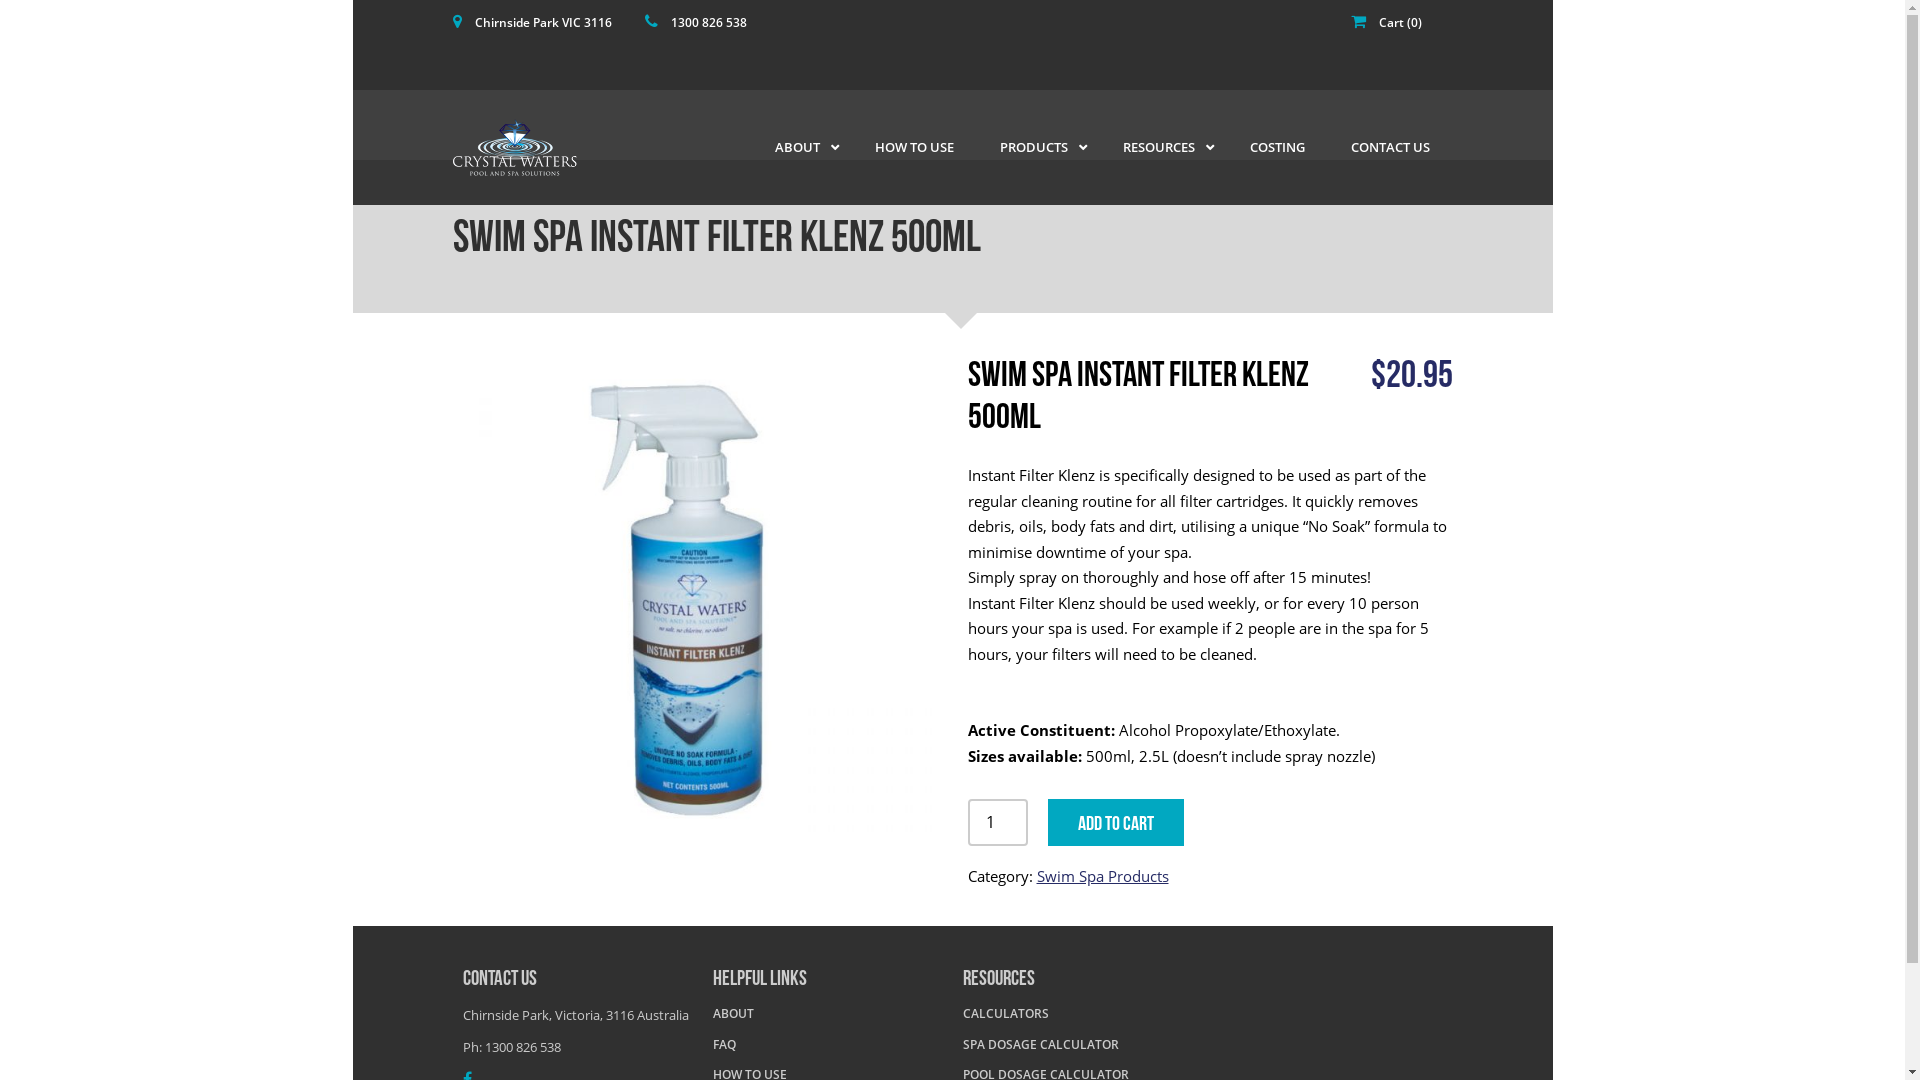 The image size is (1920, 1080). Describe the element at coordinates (514, 148) in the screenshot. I see `Crystal Waters` at that location.